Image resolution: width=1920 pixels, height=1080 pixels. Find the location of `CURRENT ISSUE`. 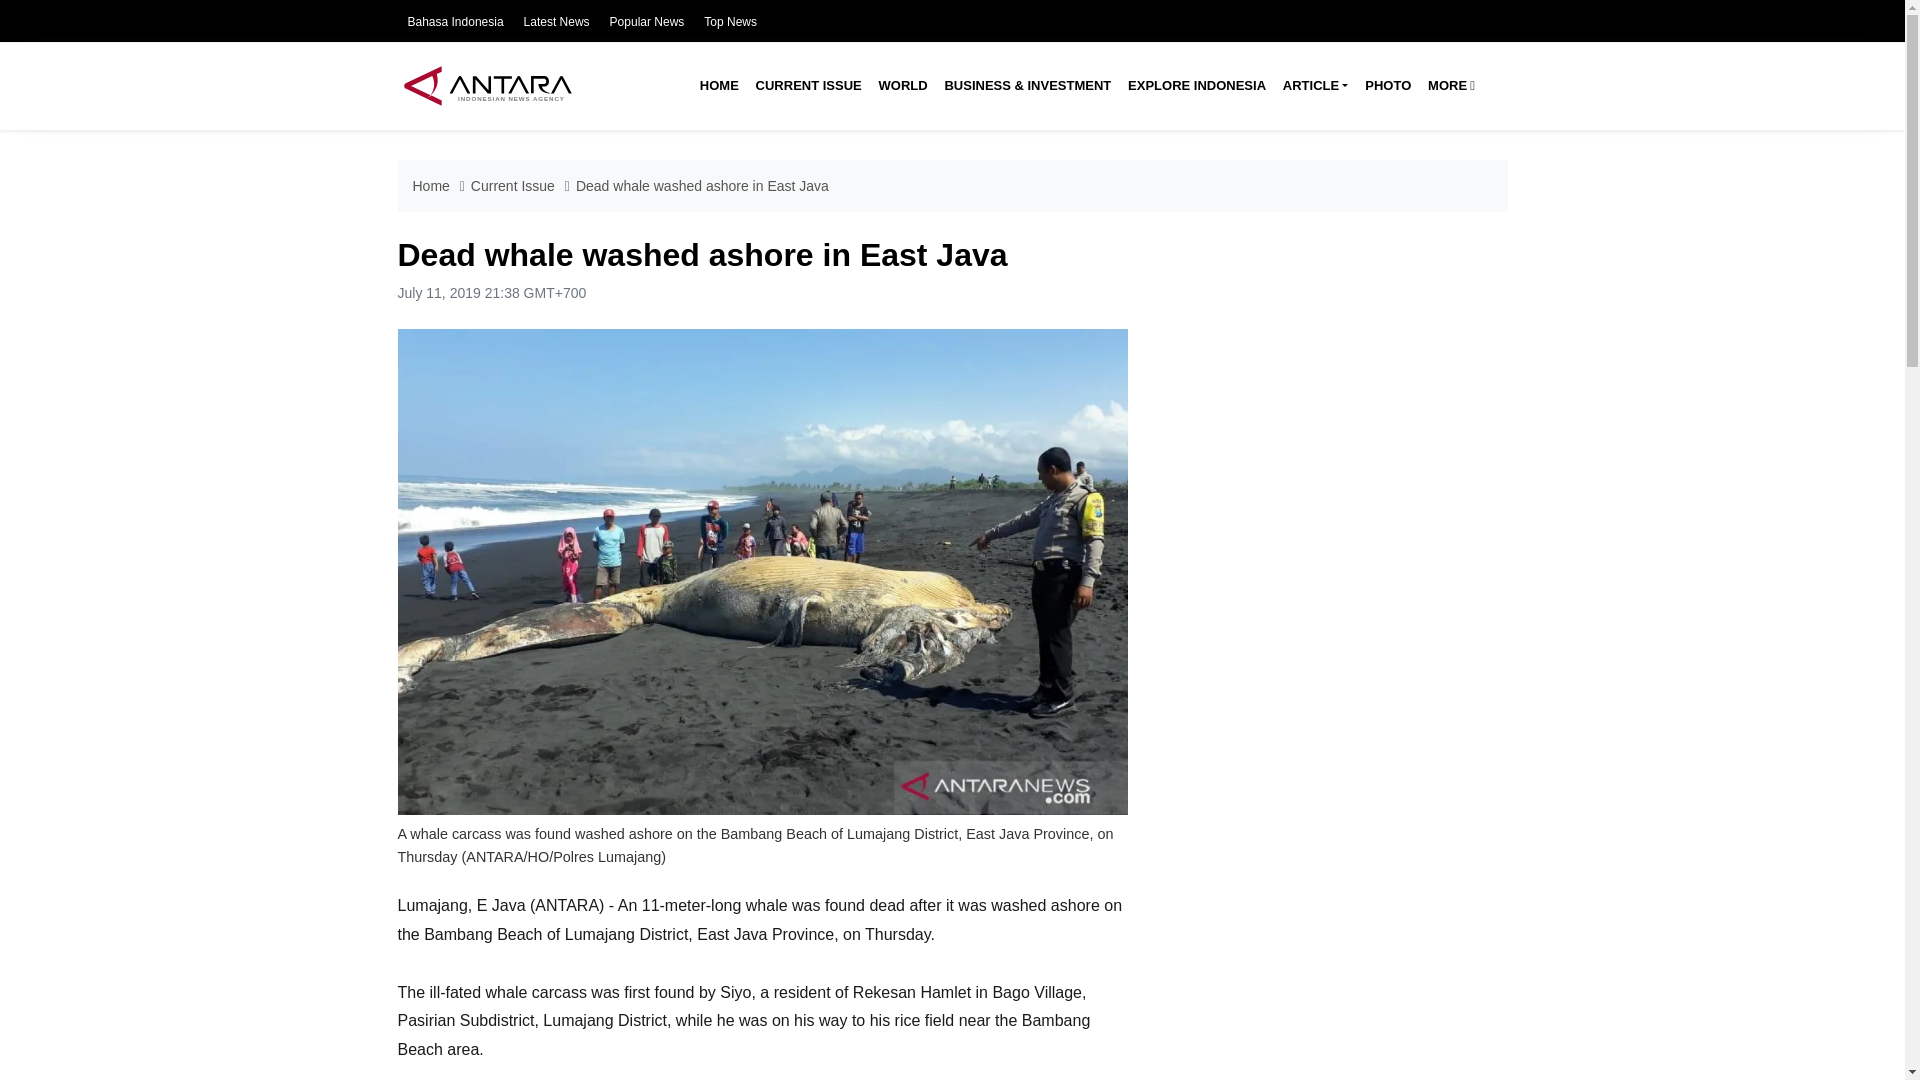

CURRENT ISSUE is located at coordinates (808, 86).